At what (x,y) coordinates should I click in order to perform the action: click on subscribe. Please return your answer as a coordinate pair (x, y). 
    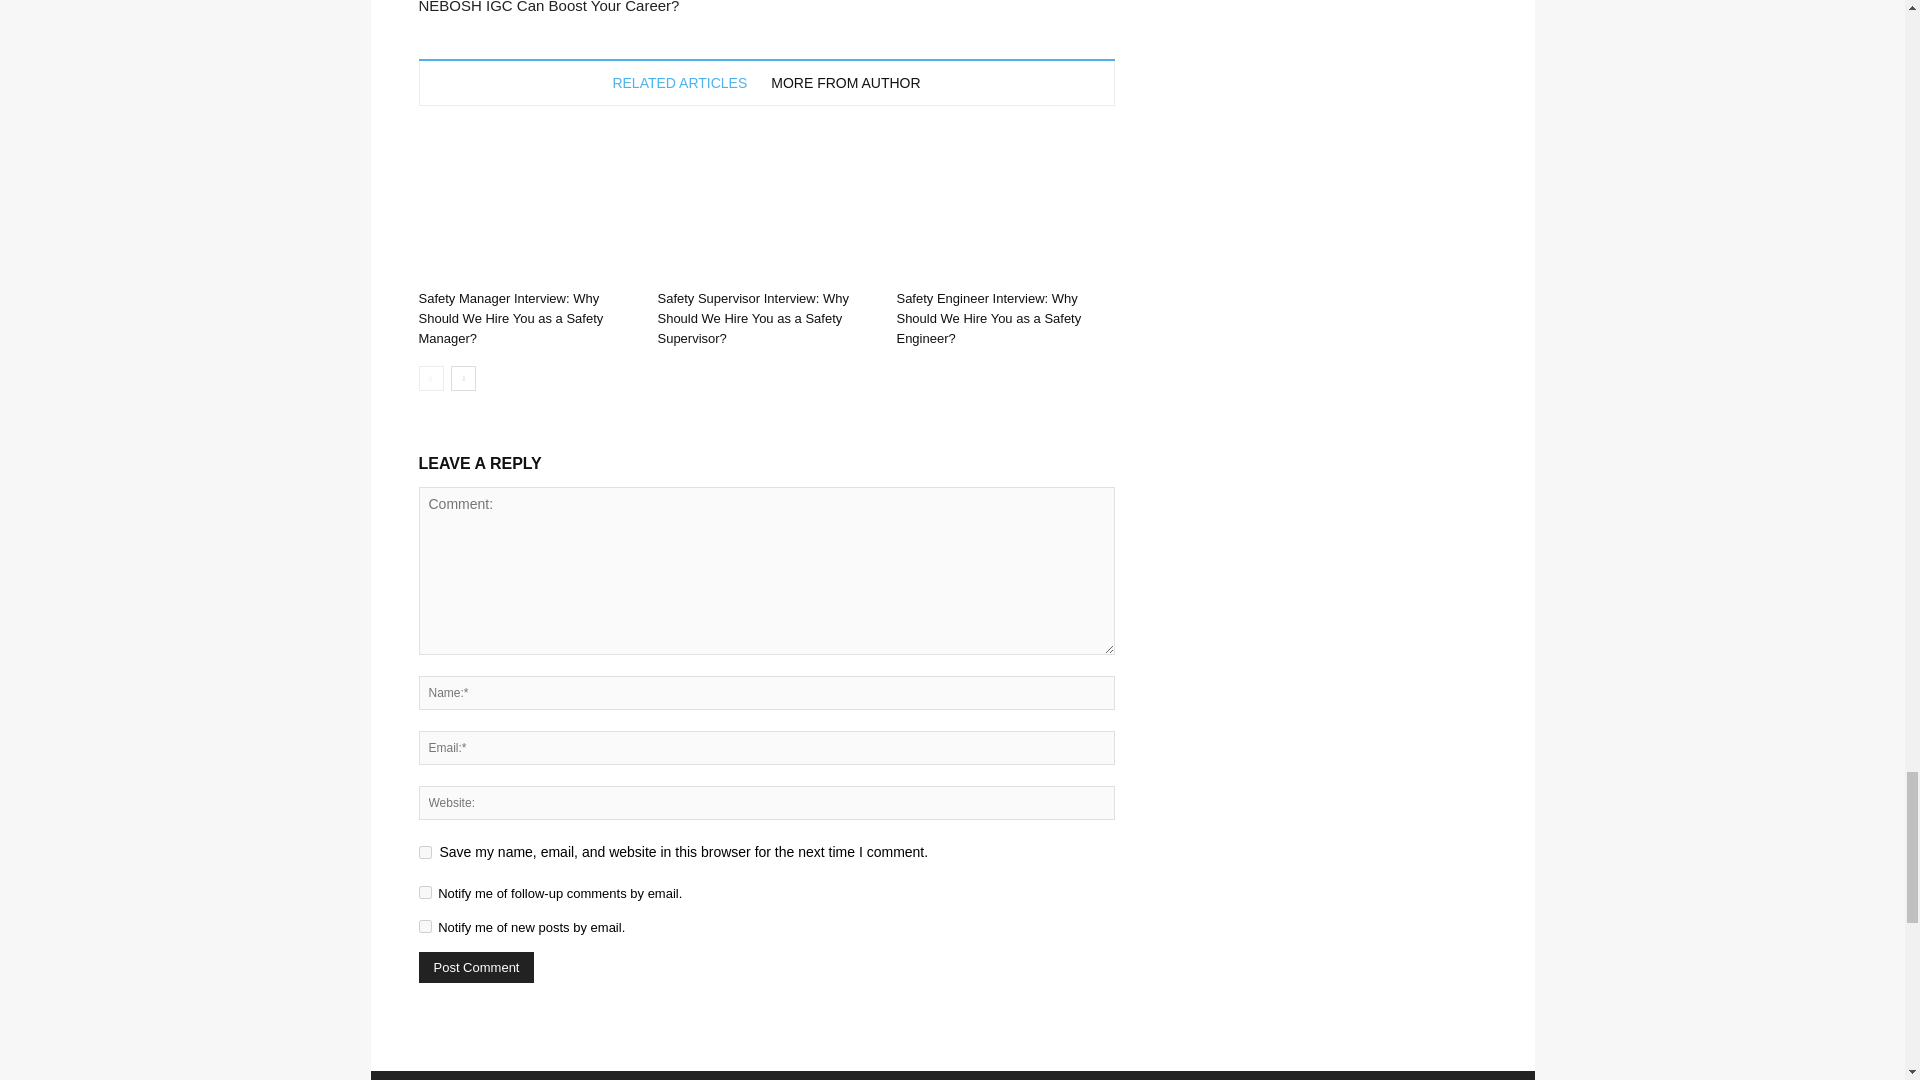
    Looking at the image, I should click on (424, 926).